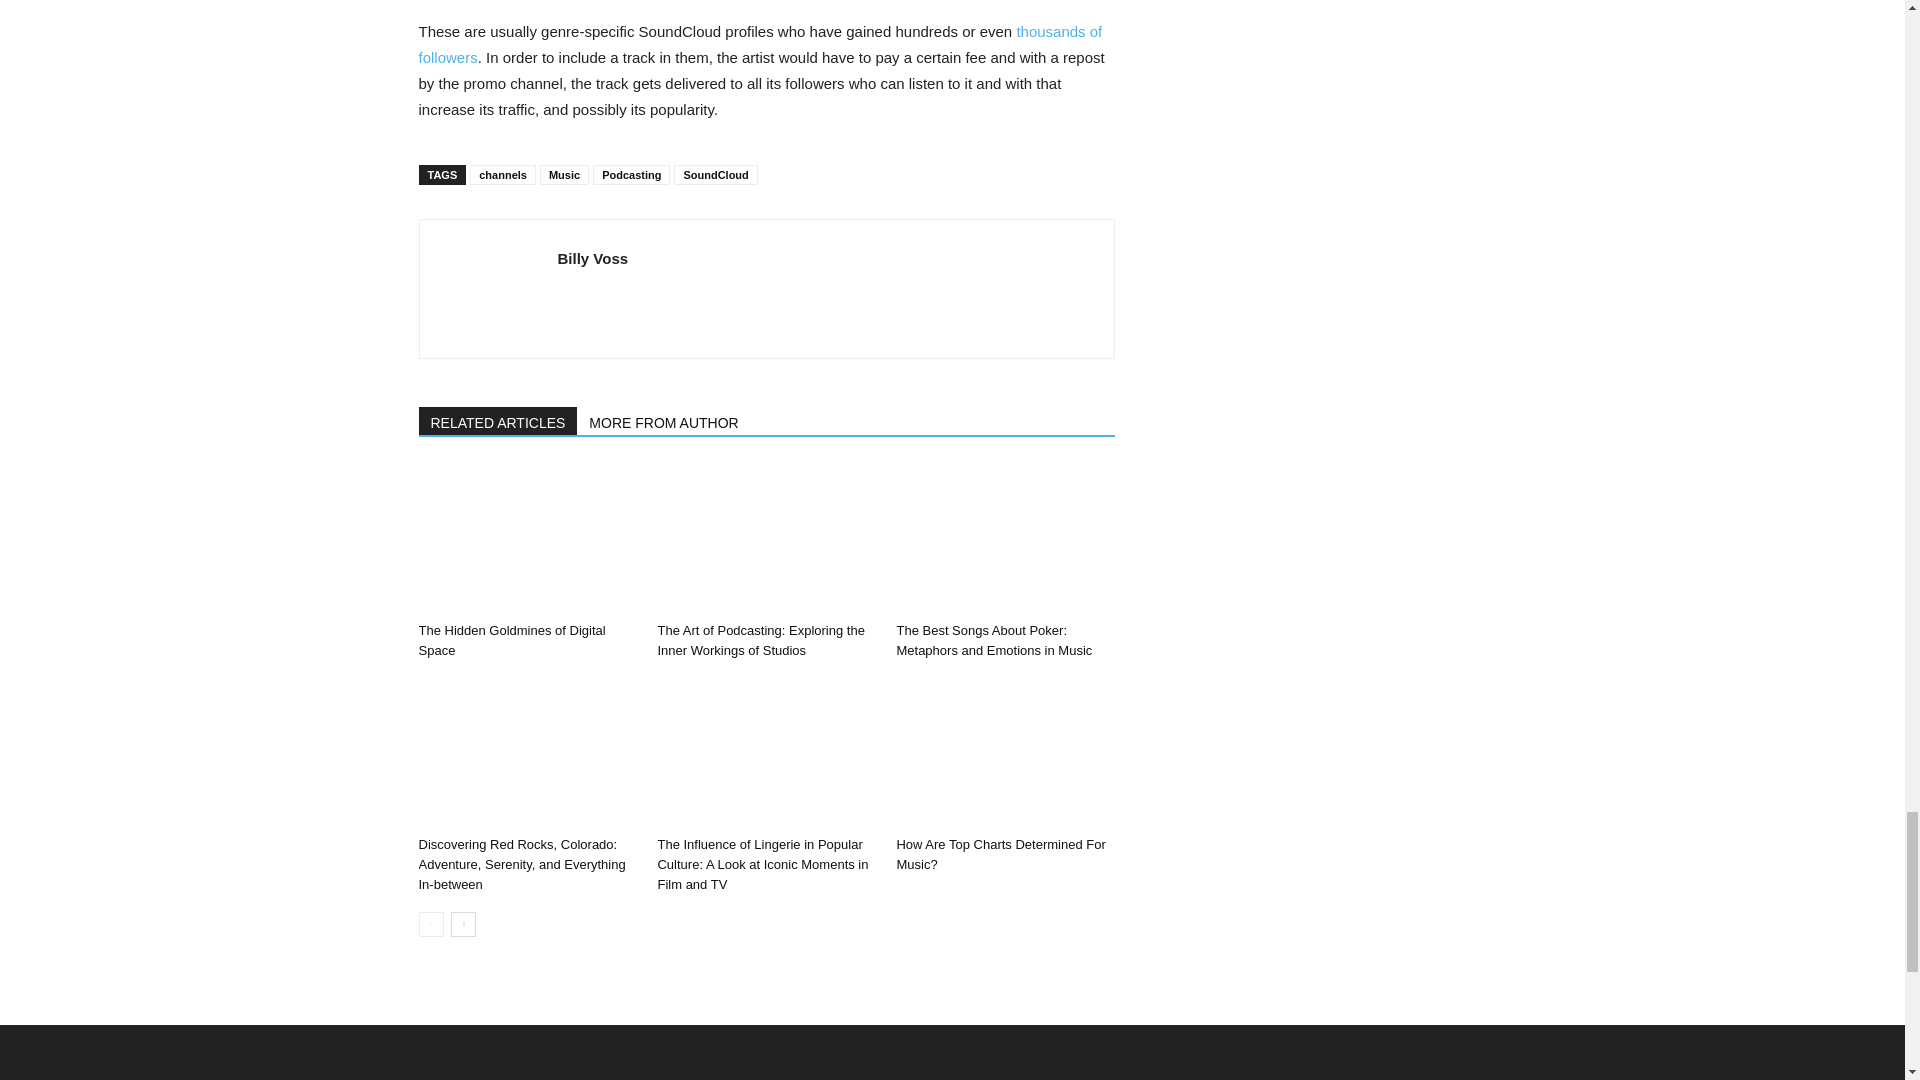  What do you see at coordinates (760, 44) in the screenshot?
I see `thousands of followers` at bounding box center [760, 44].